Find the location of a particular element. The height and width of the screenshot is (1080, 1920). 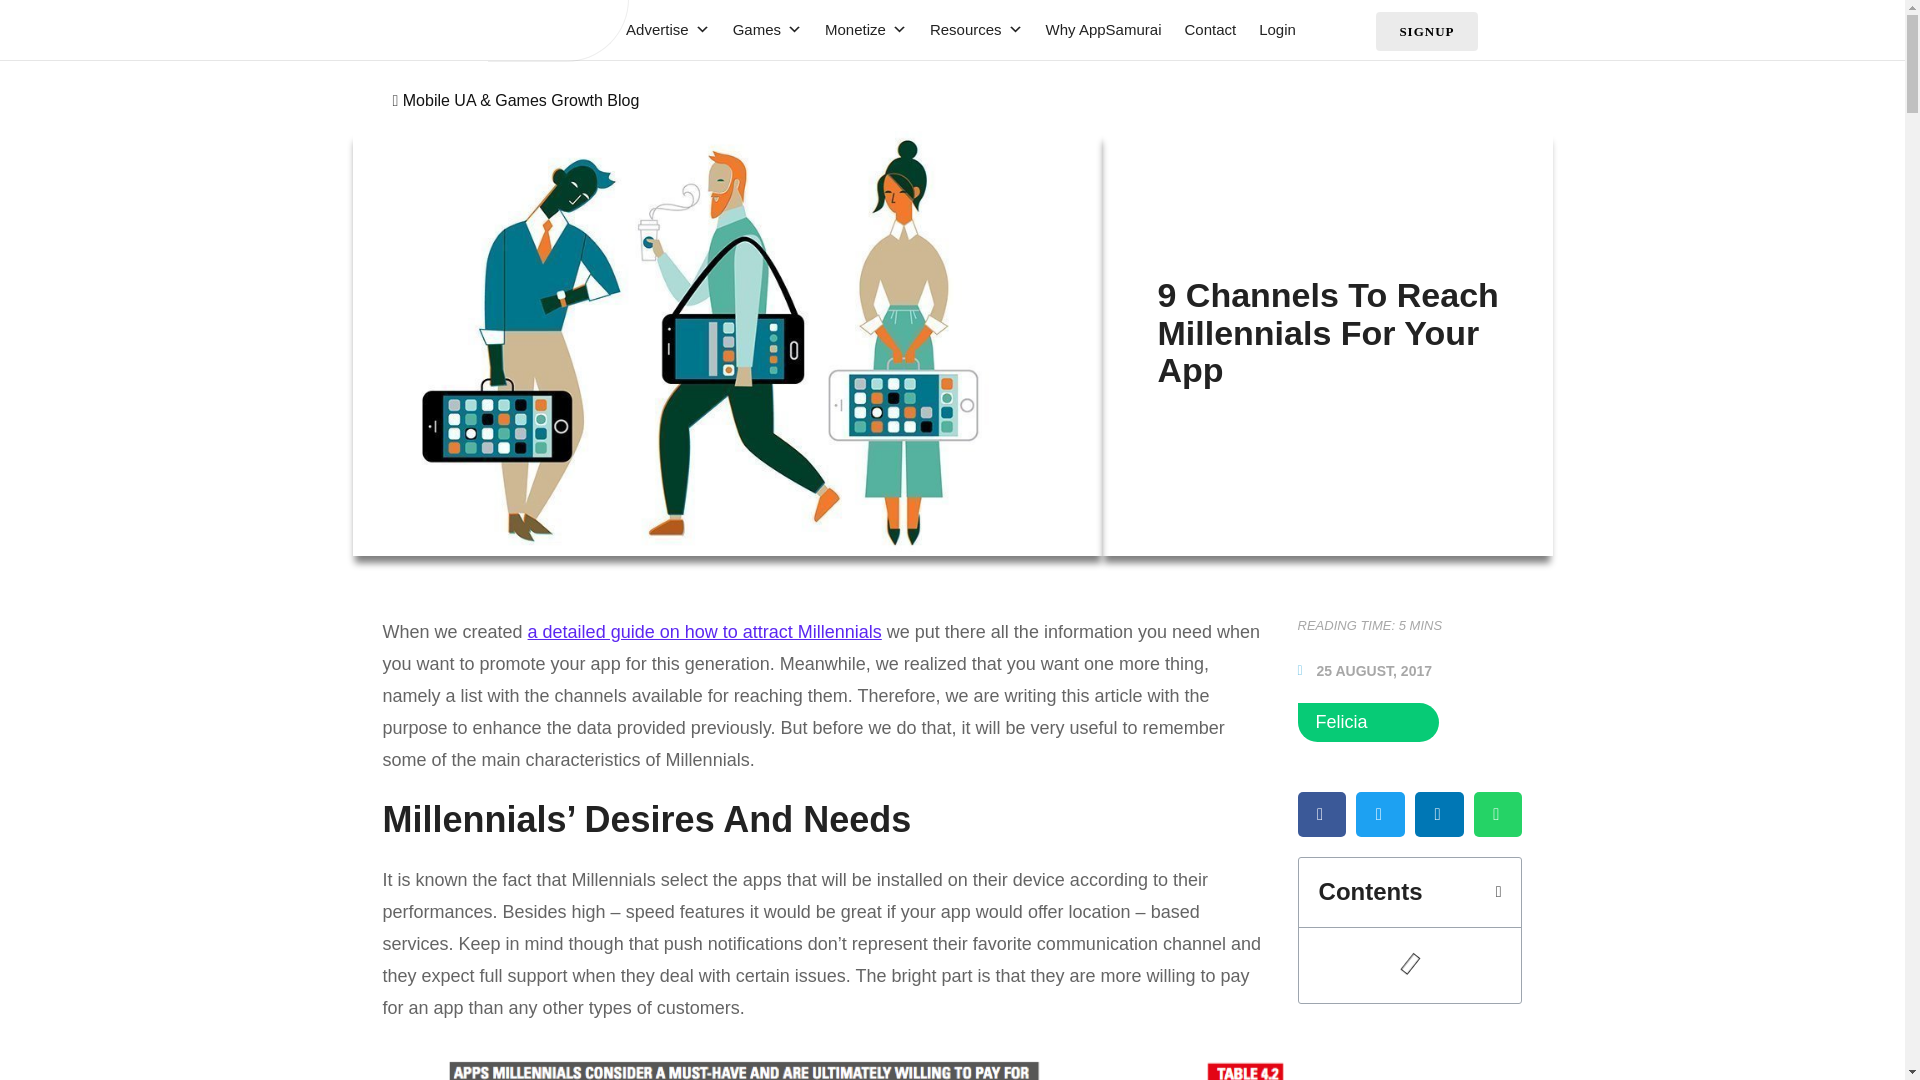

SIGNUP is located at coordinates (1426, 30).